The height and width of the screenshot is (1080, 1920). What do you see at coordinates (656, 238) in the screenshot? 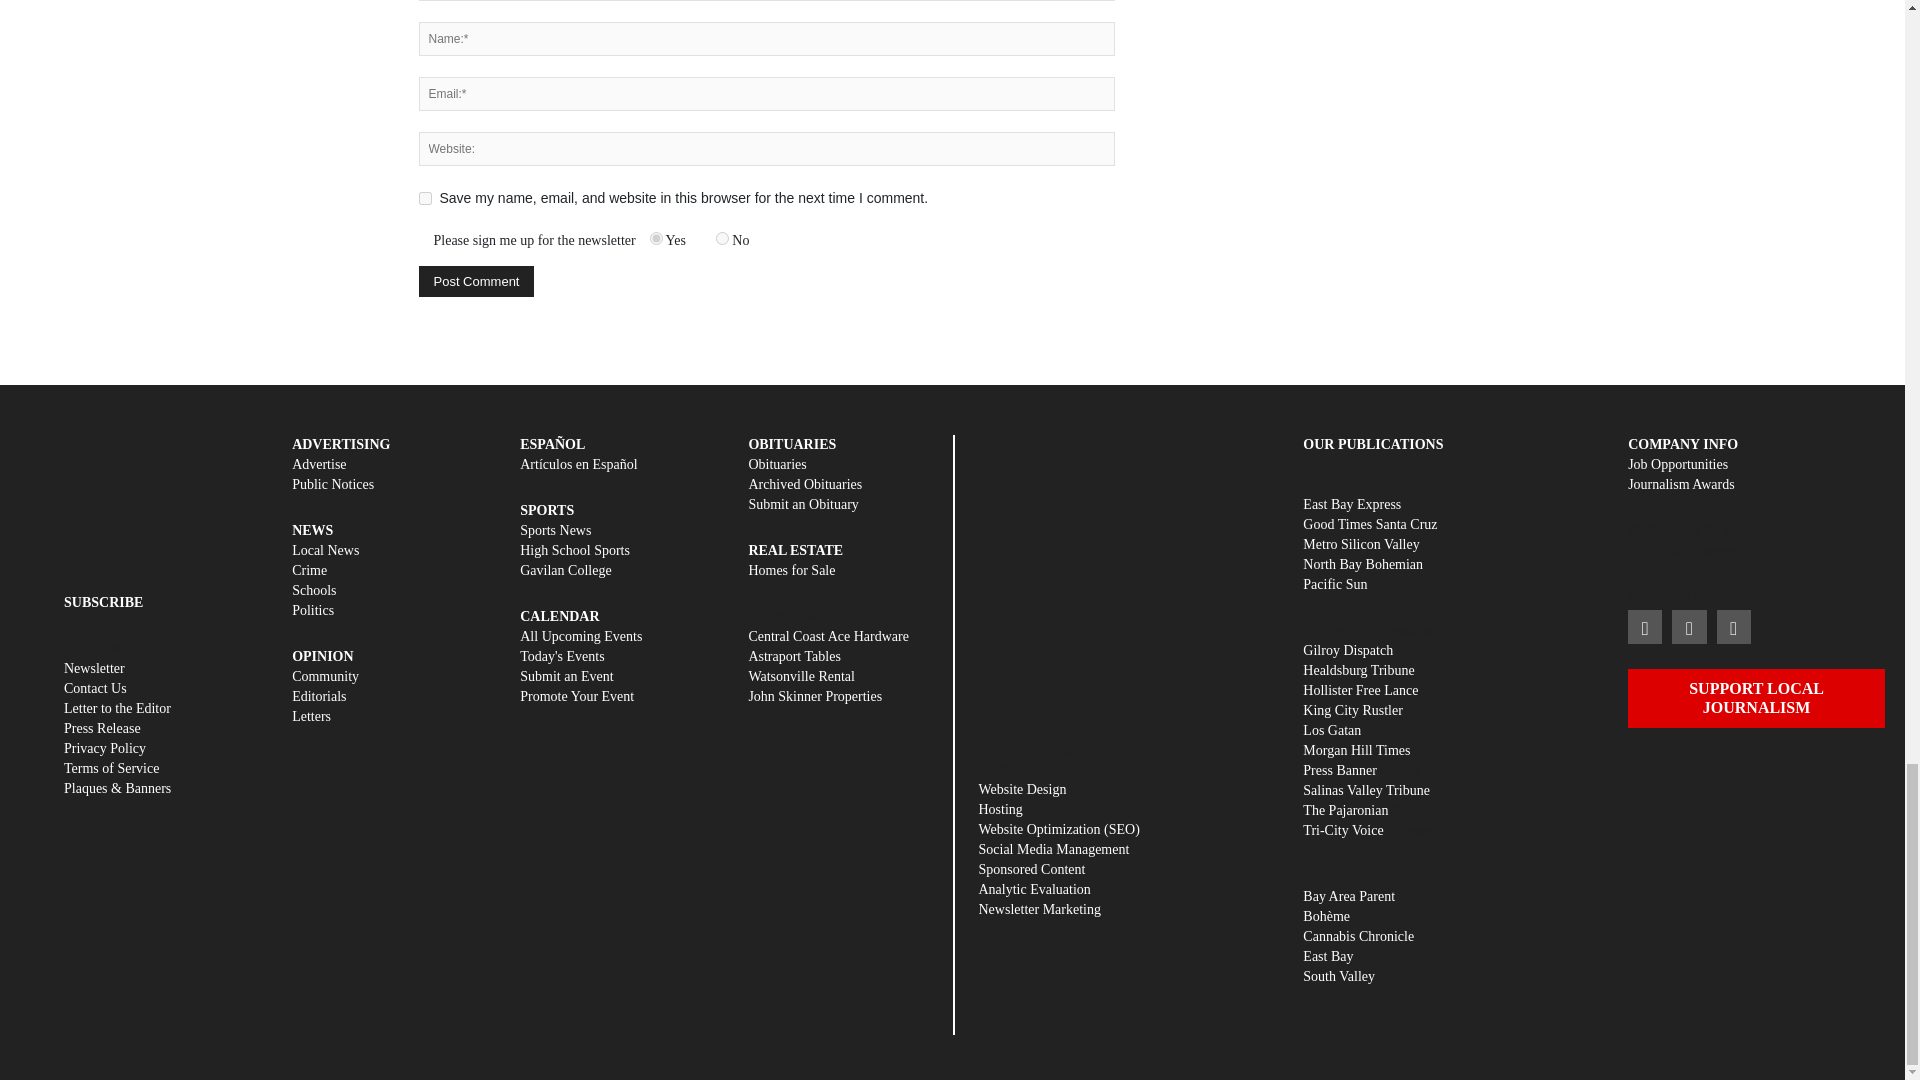
I see `Yes` at bounding box center [656, 238].